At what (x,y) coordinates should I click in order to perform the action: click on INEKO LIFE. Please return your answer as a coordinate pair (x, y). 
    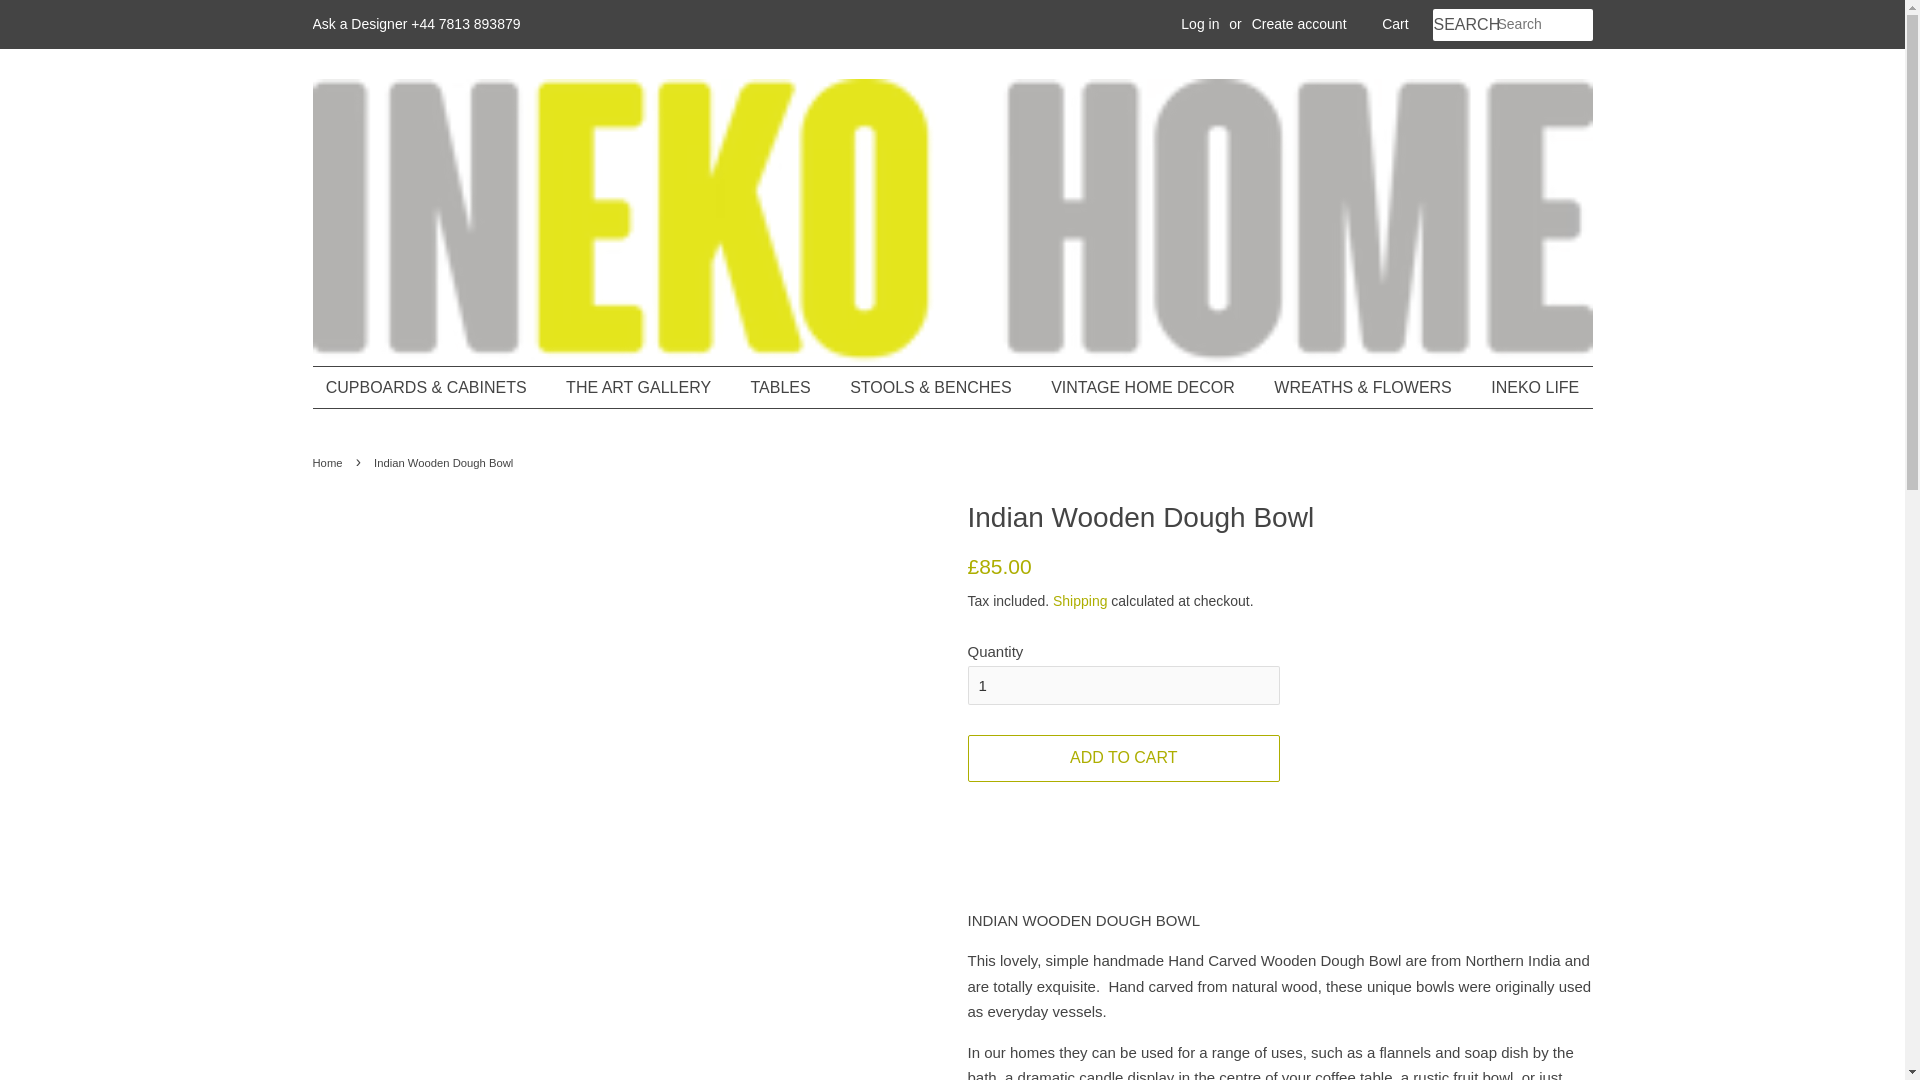
    Looking at the image, I should click on (1527, 388).